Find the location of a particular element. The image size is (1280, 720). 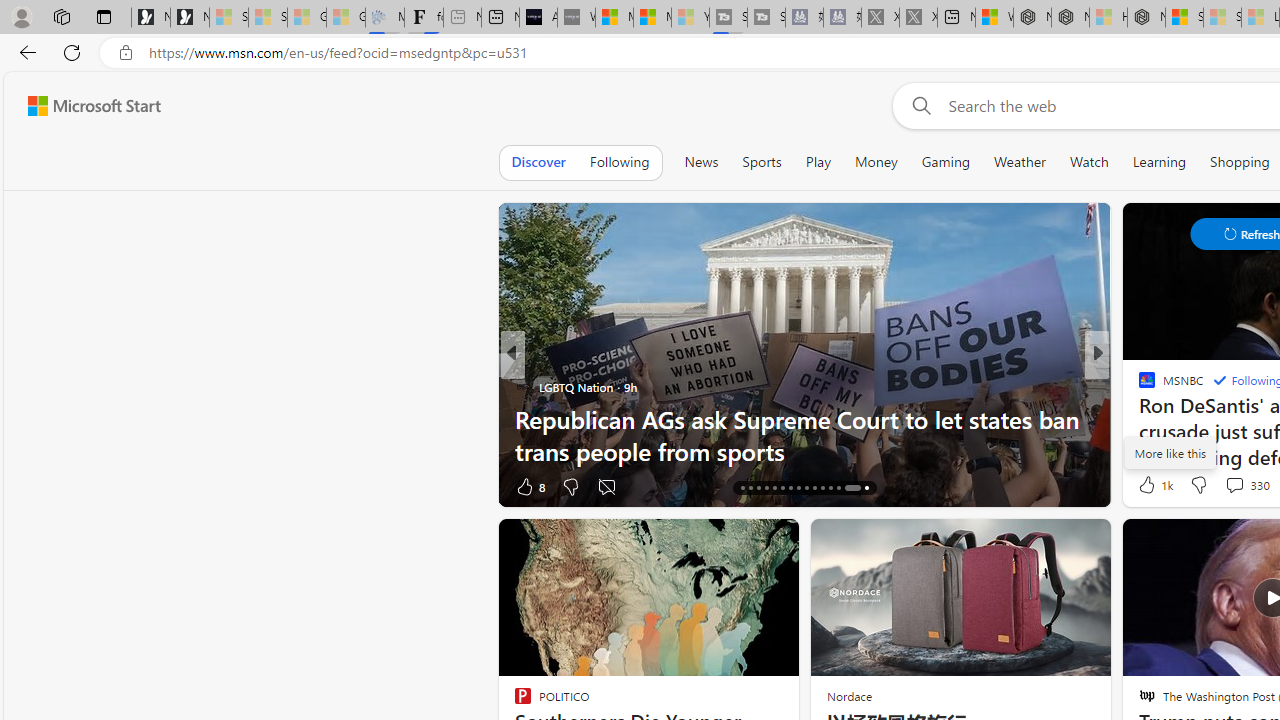

View comments 353 Comment is located at coordinates (11, 486).